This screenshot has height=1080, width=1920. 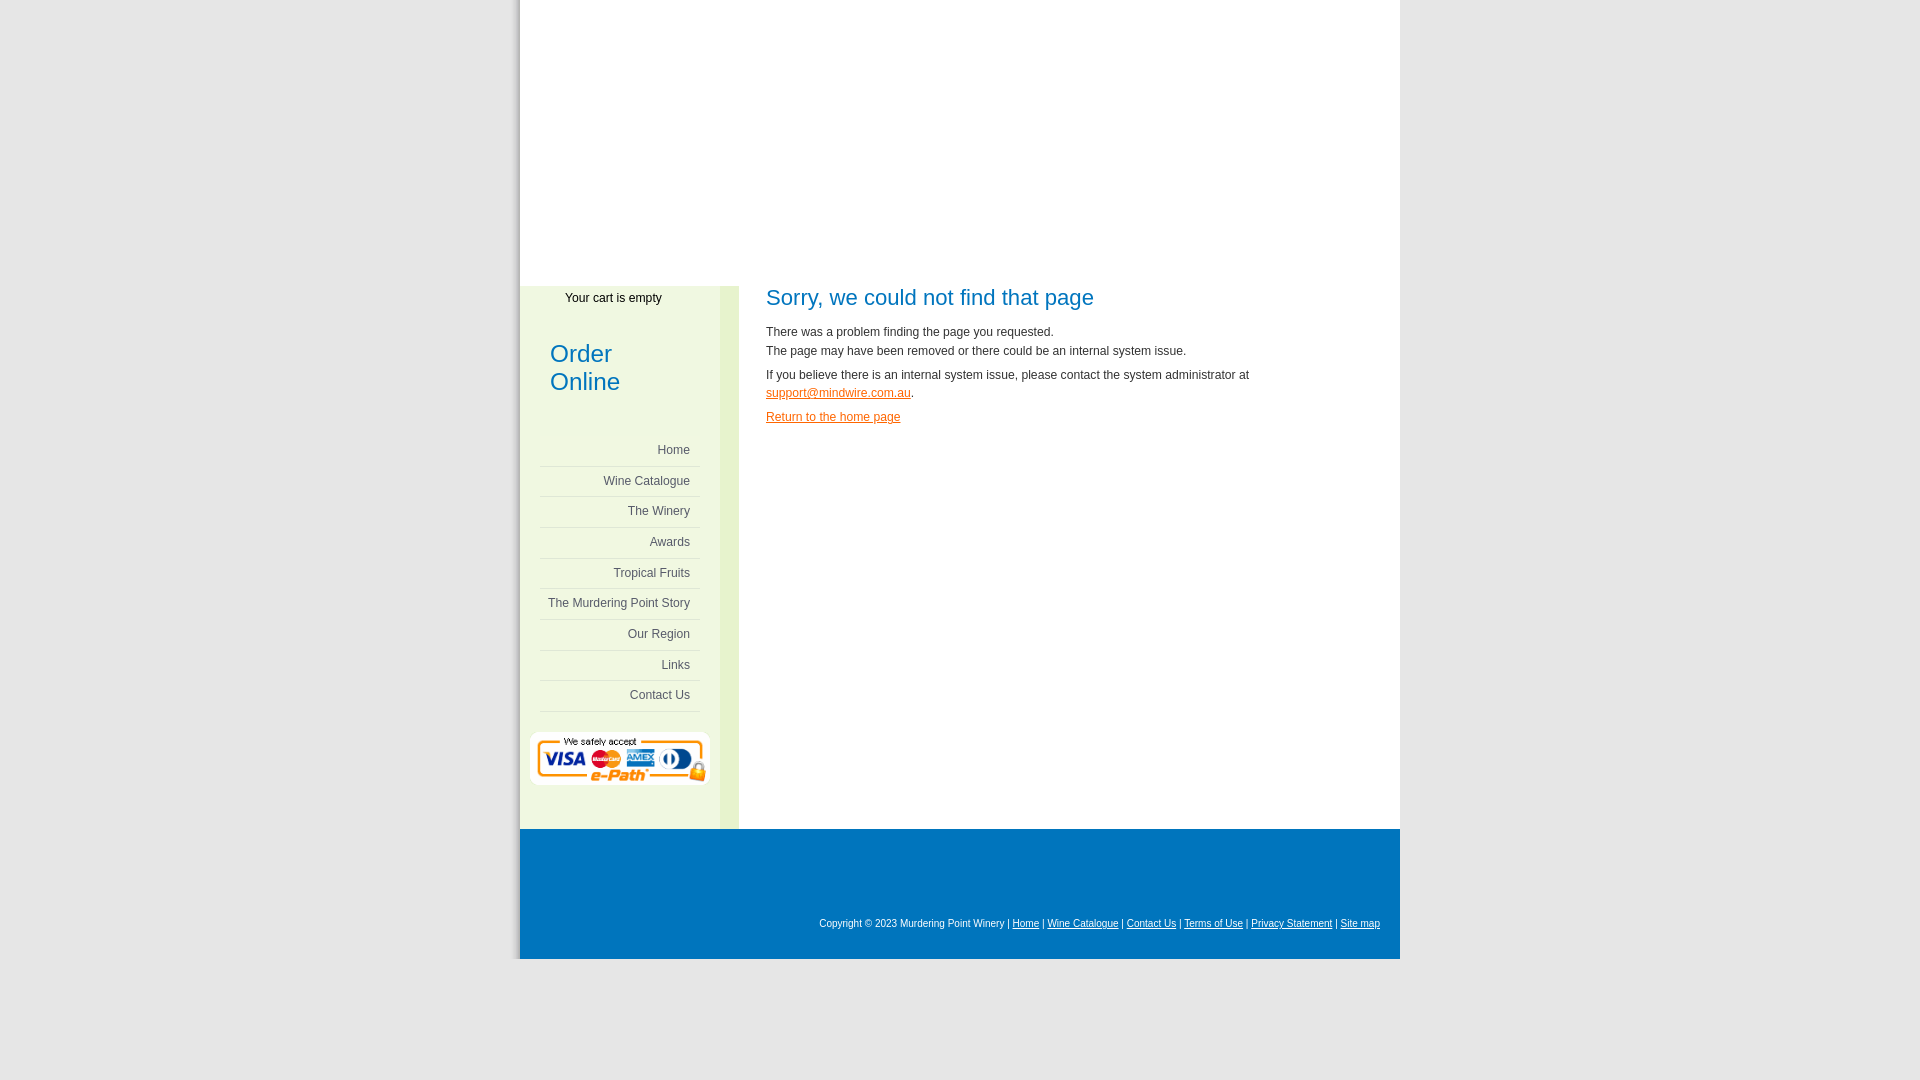 I want to click on Home, so click(x=620, y=451).